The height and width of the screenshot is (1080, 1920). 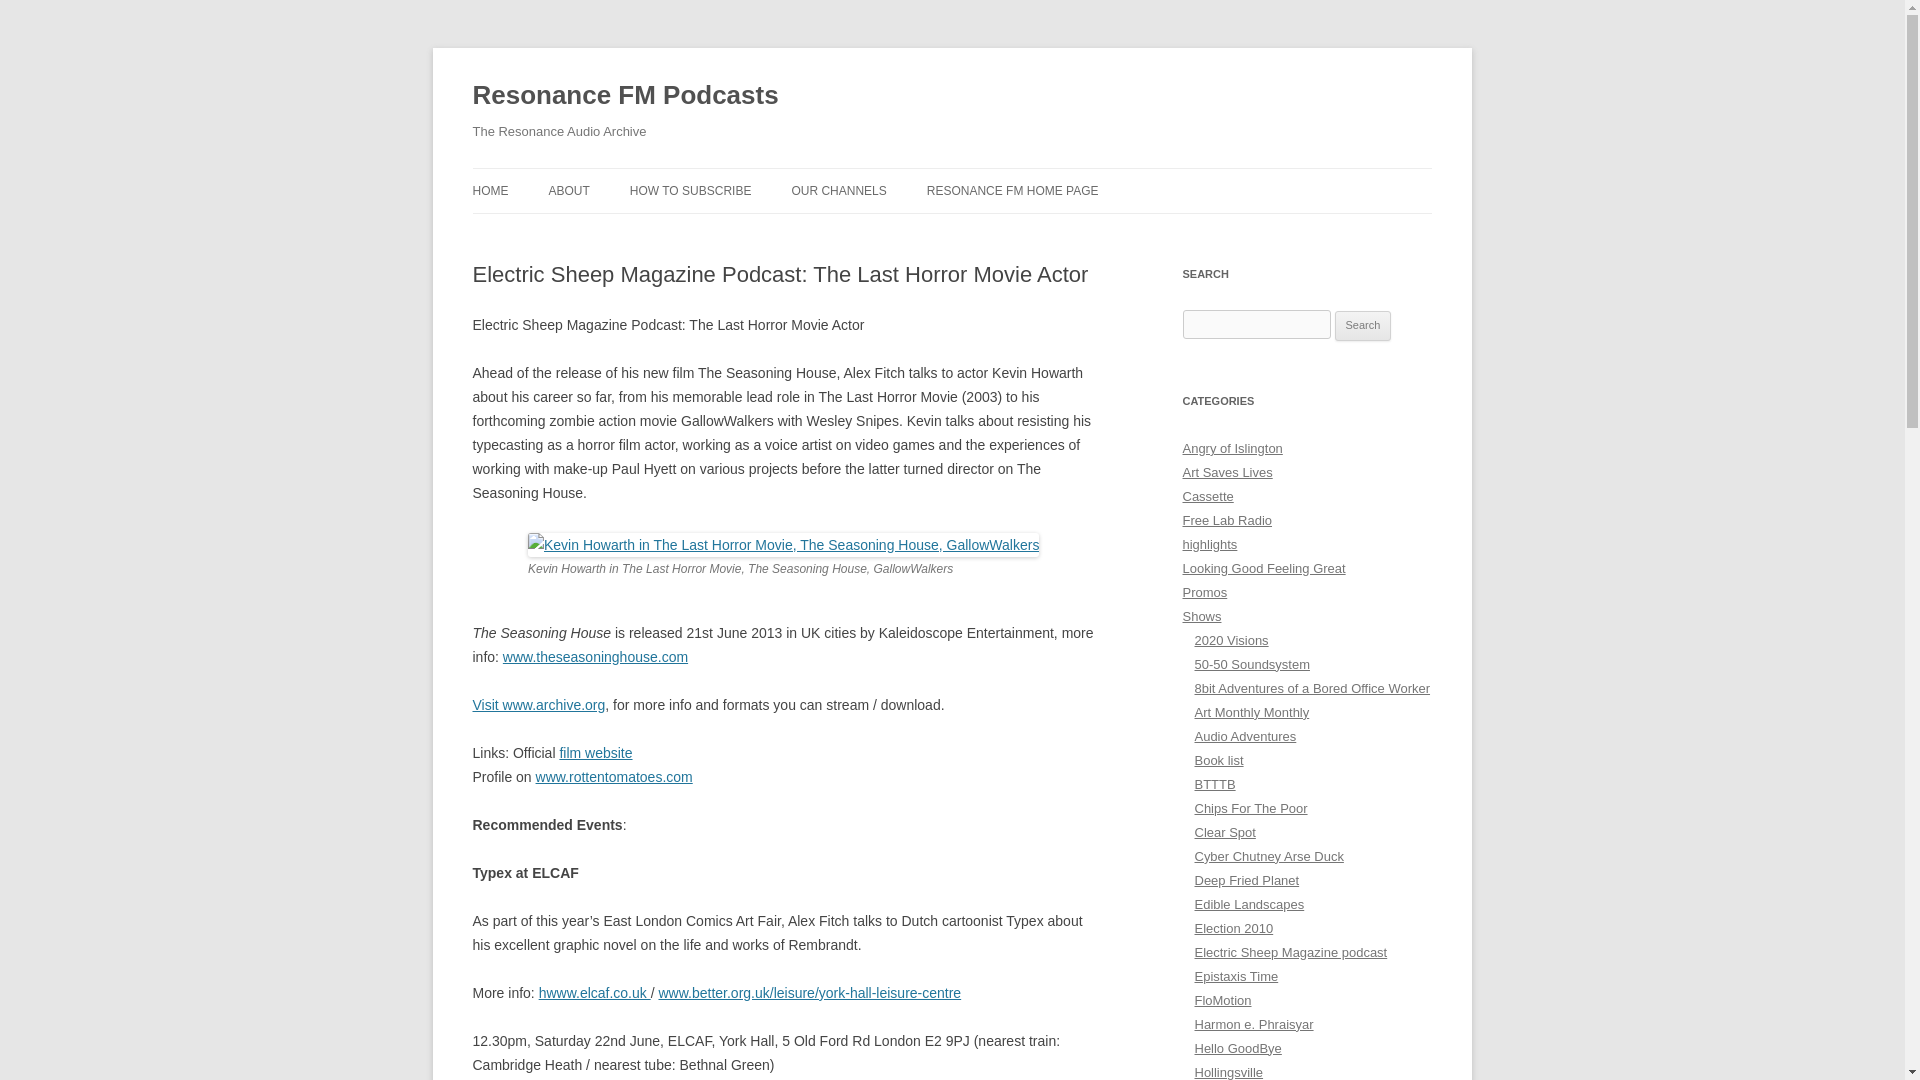 I want to click on highlights, so click(x=1209, y=544).